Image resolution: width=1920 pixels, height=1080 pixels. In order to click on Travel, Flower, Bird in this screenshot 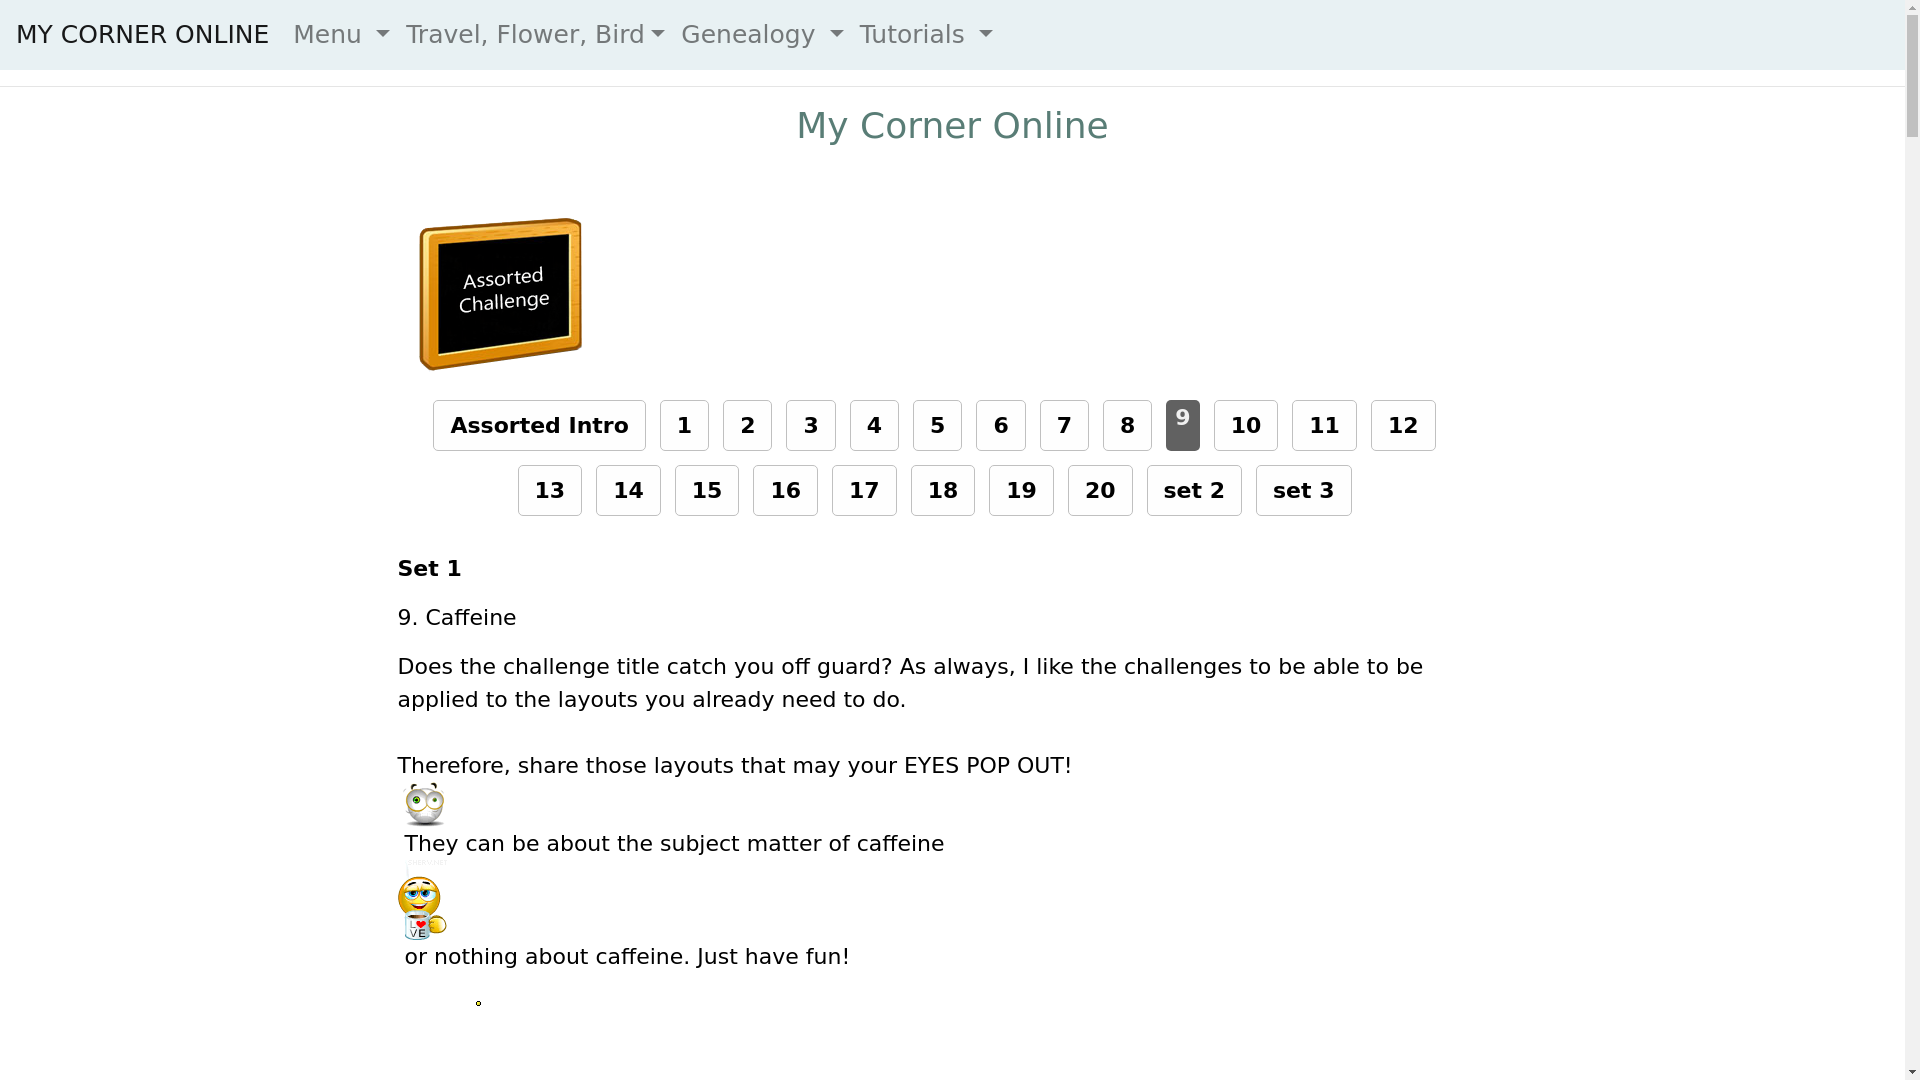, I will do `click(535, 34)`.